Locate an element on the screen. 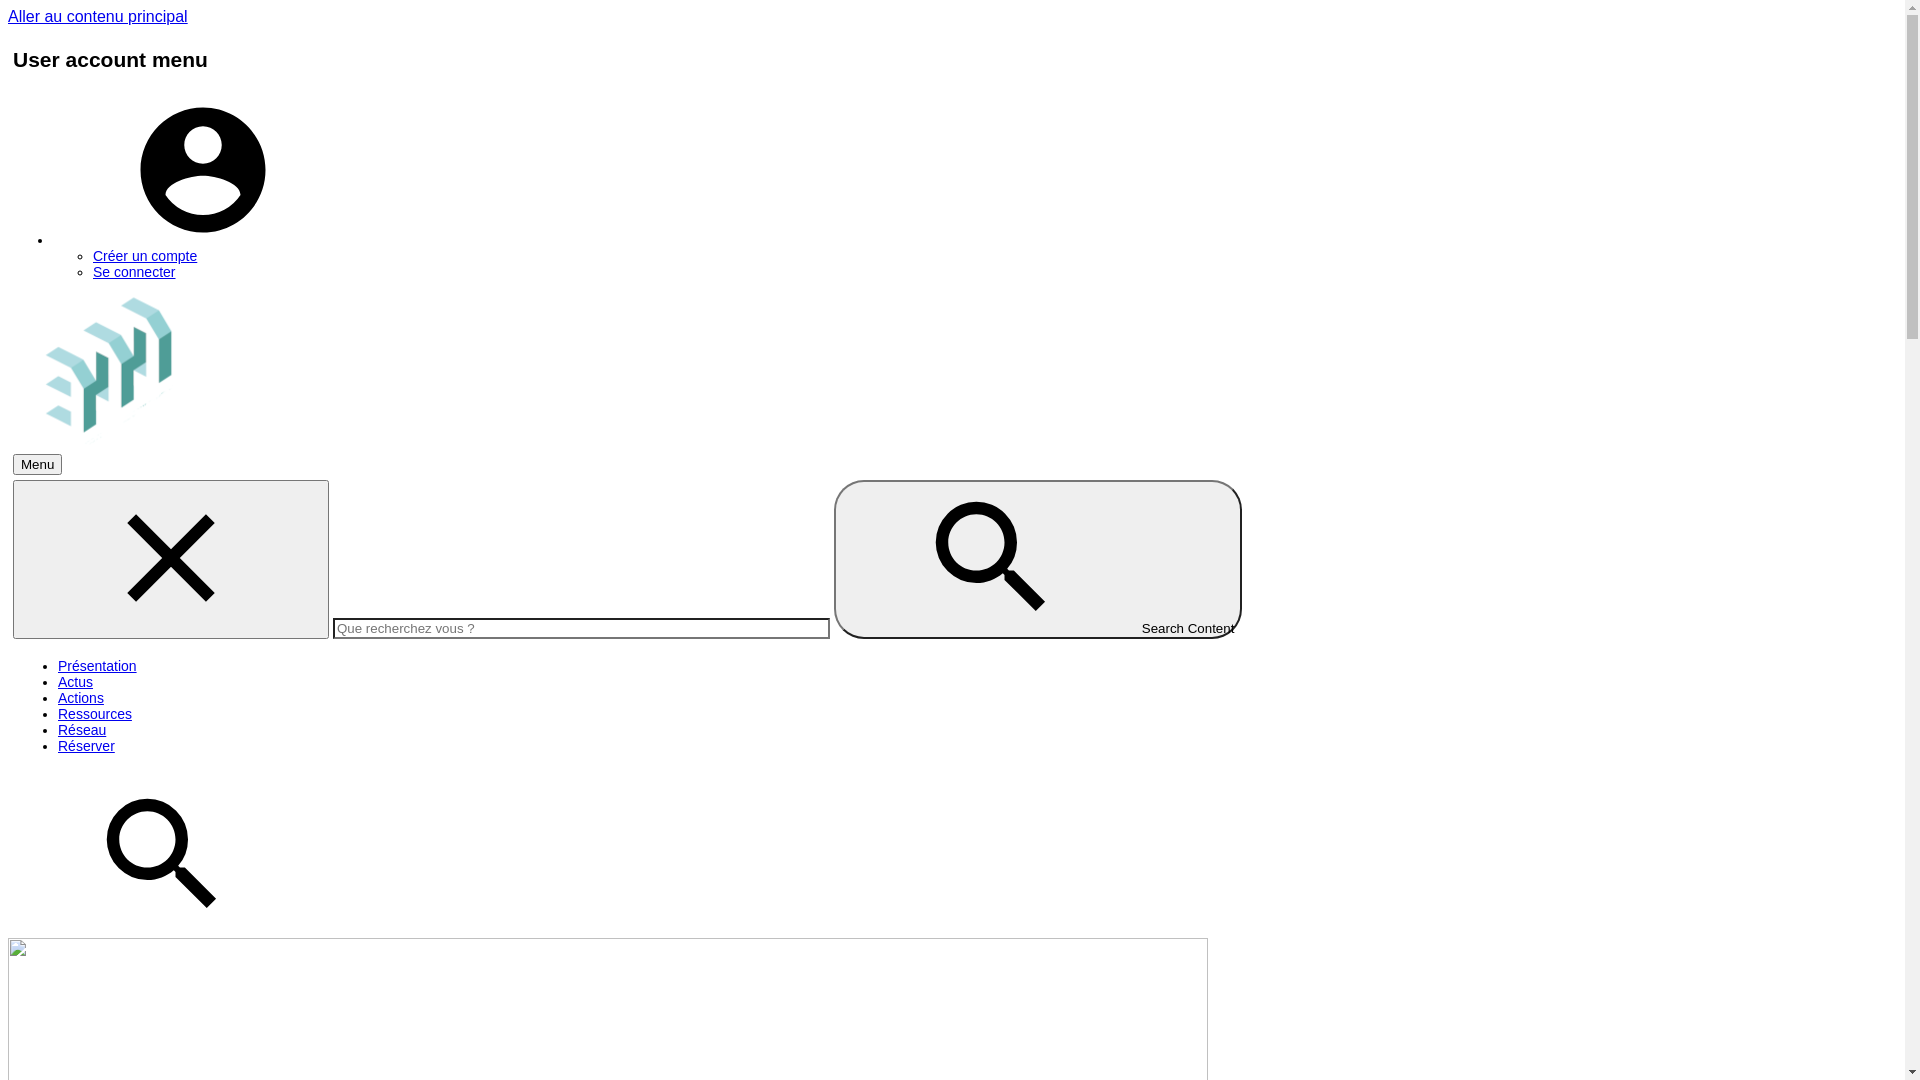  Recherche is located at coordinates (163, 925).